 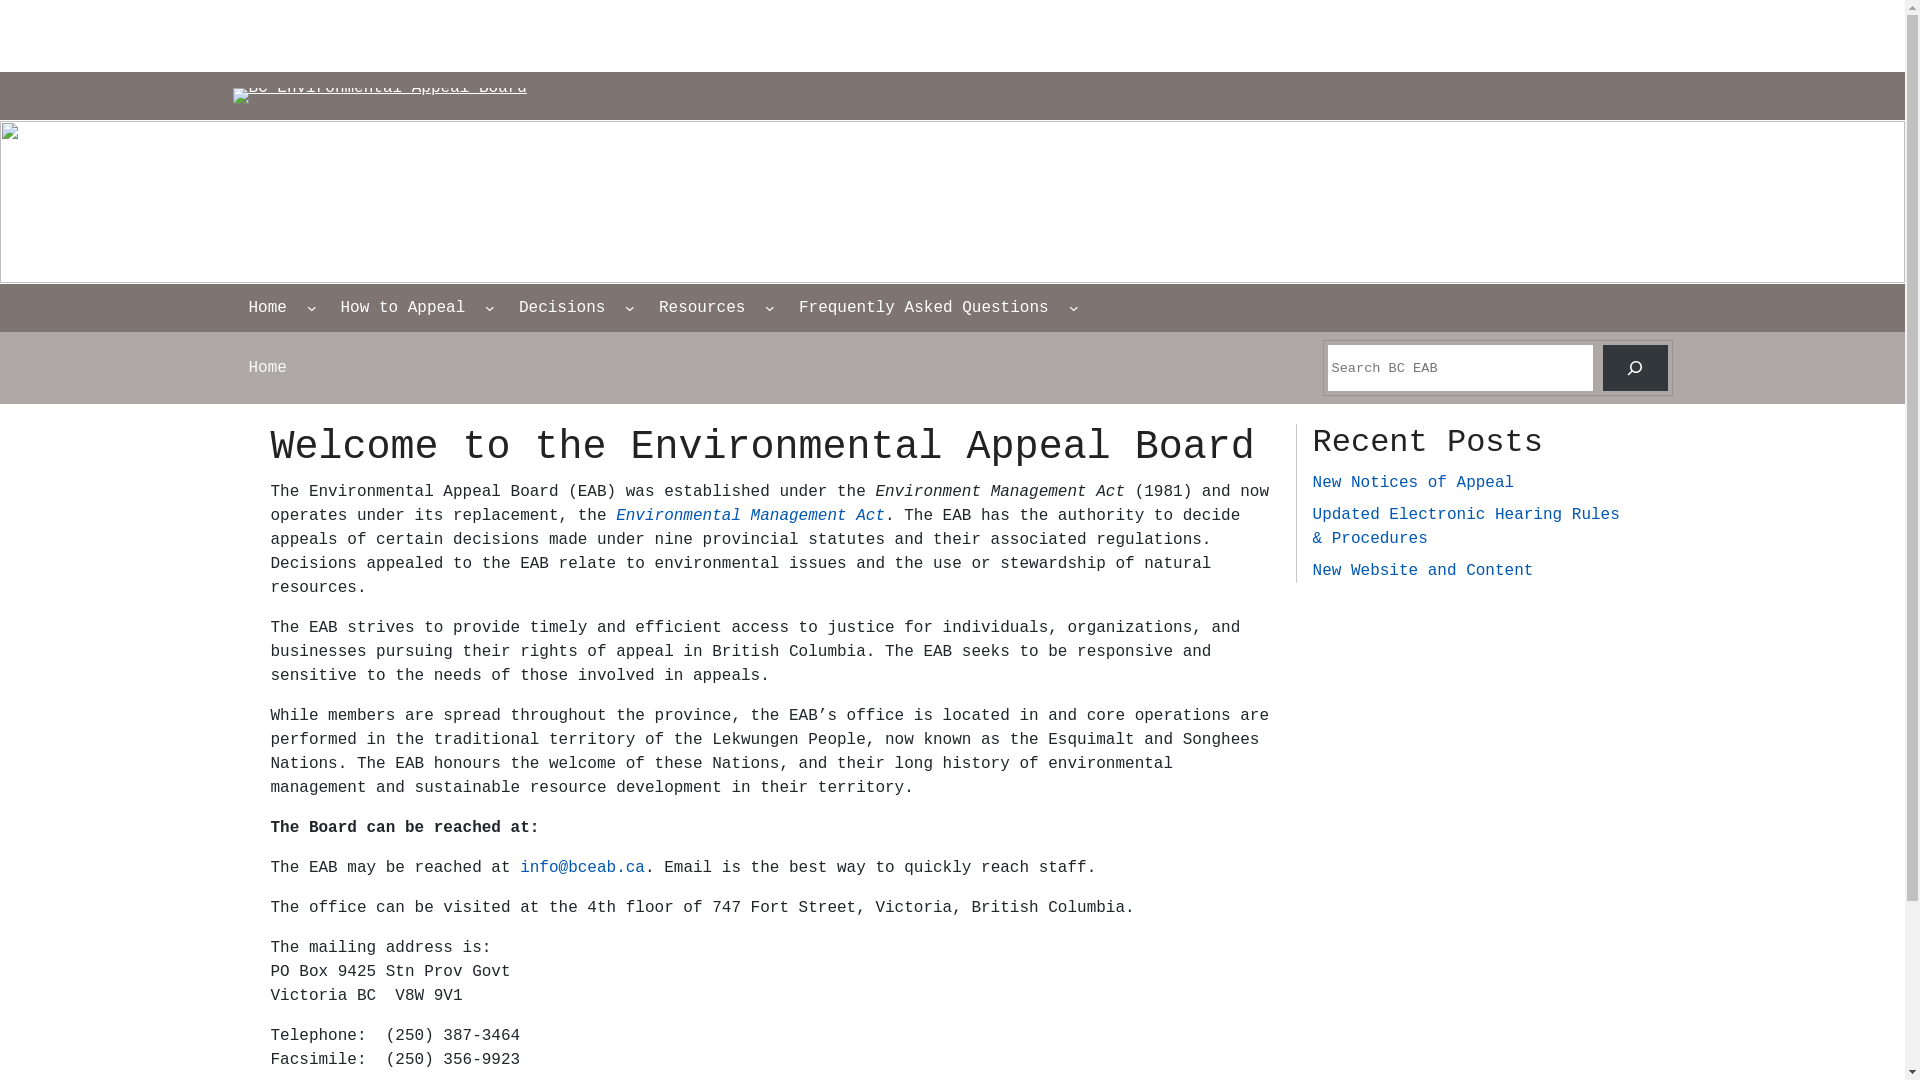 What do you see at coordinates (1424, 571) in the screenshot?
I see `New Website and Content` at bounding box center [1424, 571].